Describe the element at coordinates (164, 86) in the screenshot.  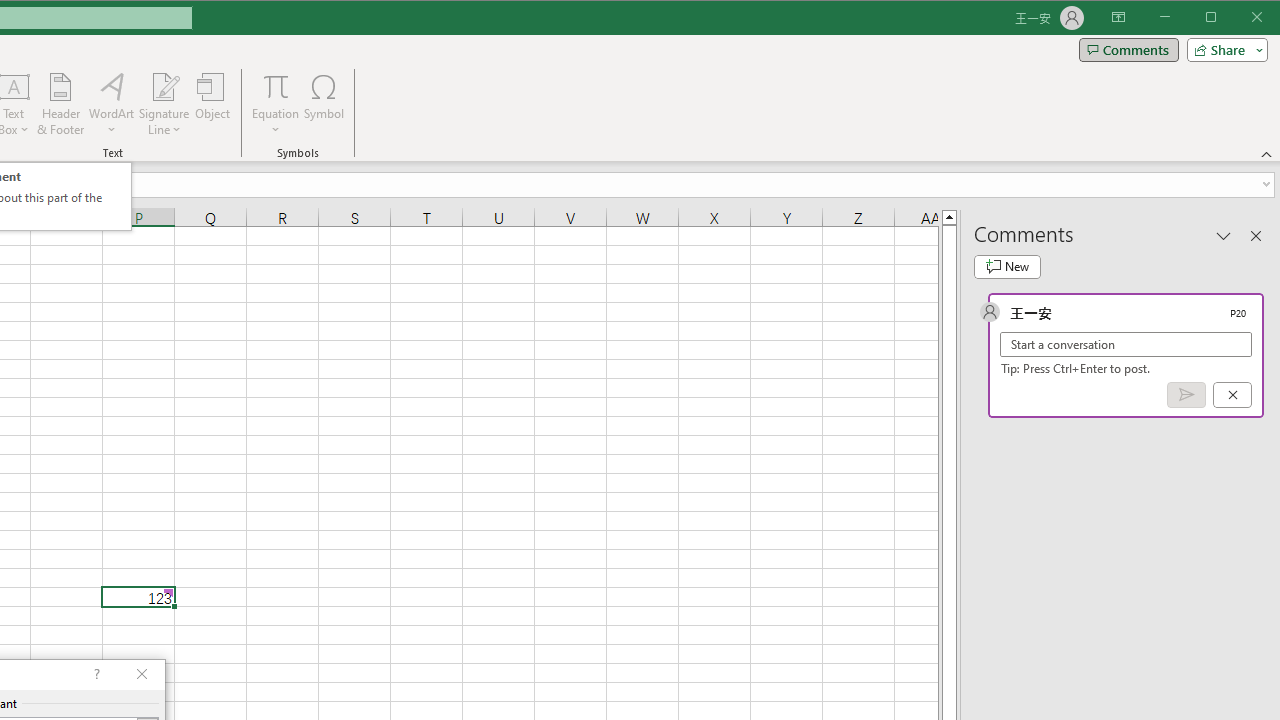
I see `Signature Line` at that location.